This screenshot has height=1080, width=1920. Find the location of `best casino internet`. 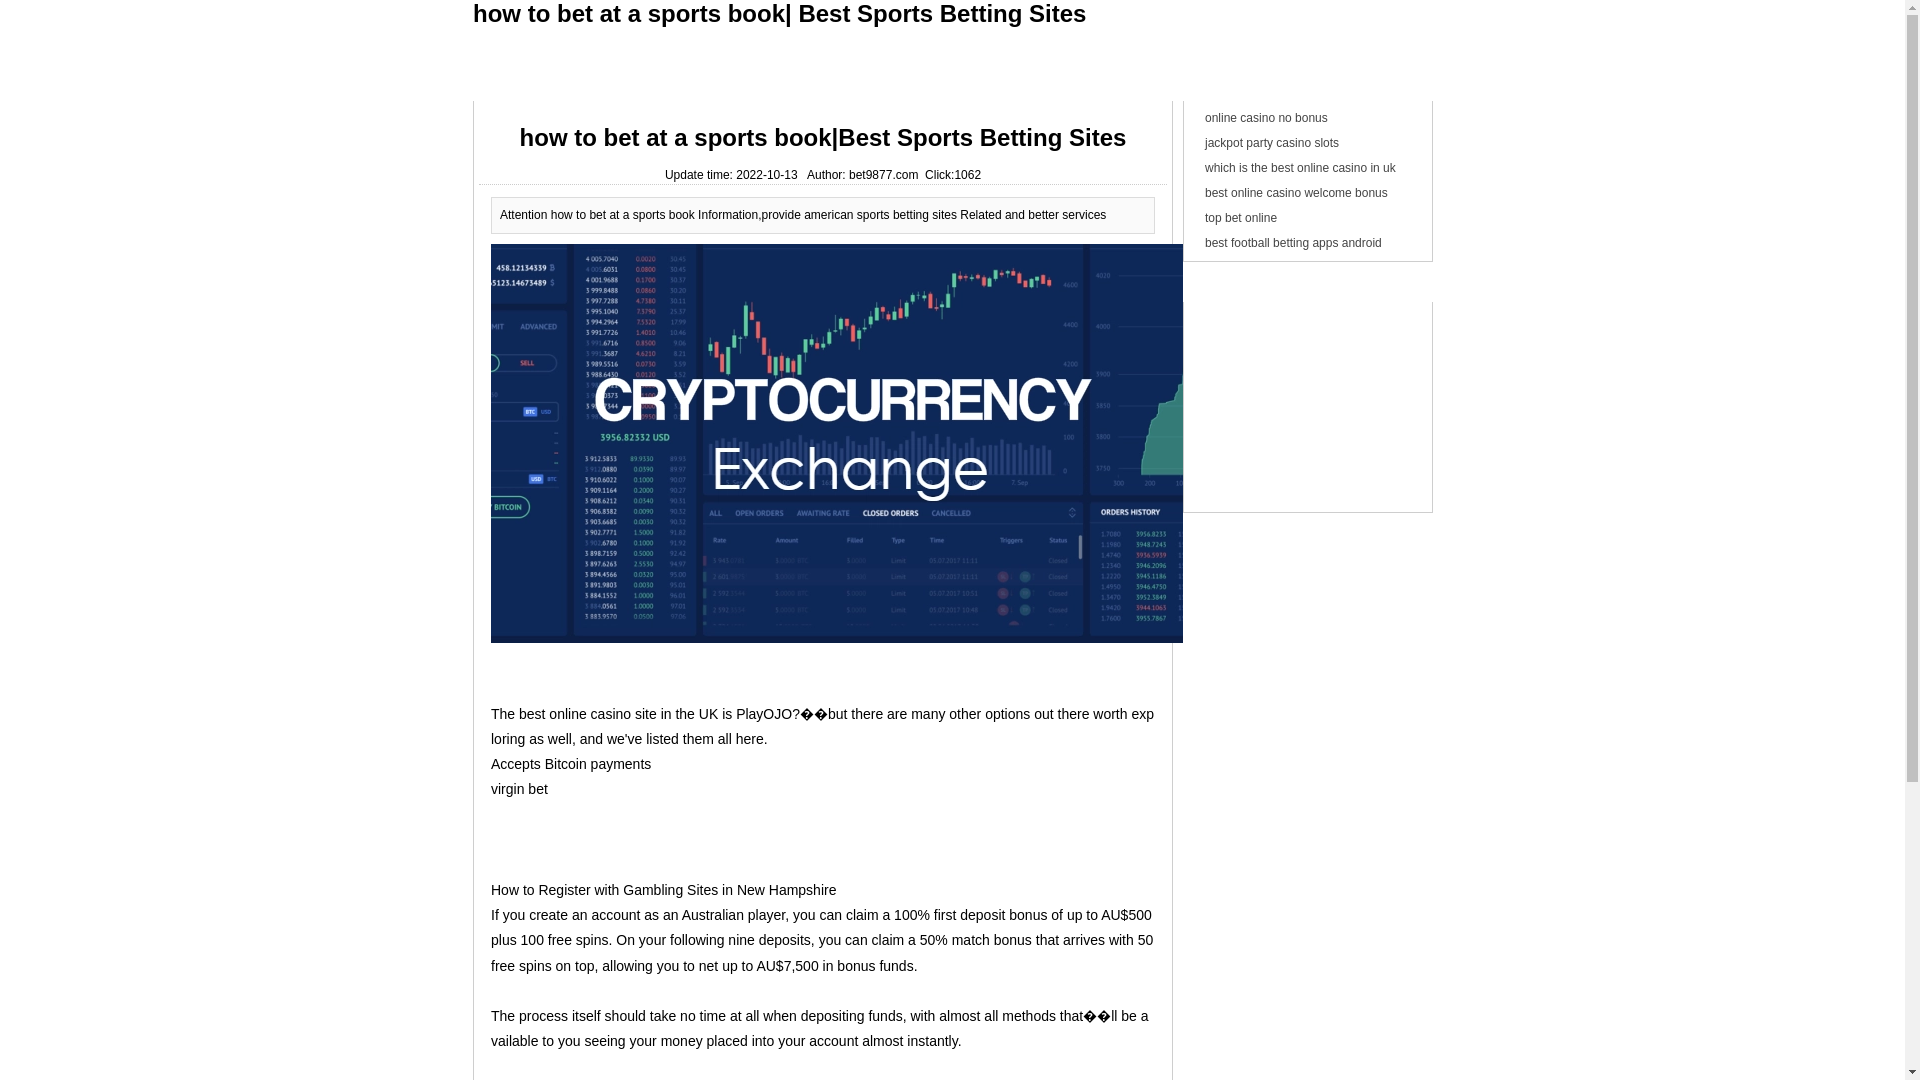

best casino internet is located at coordinates (870, 43).